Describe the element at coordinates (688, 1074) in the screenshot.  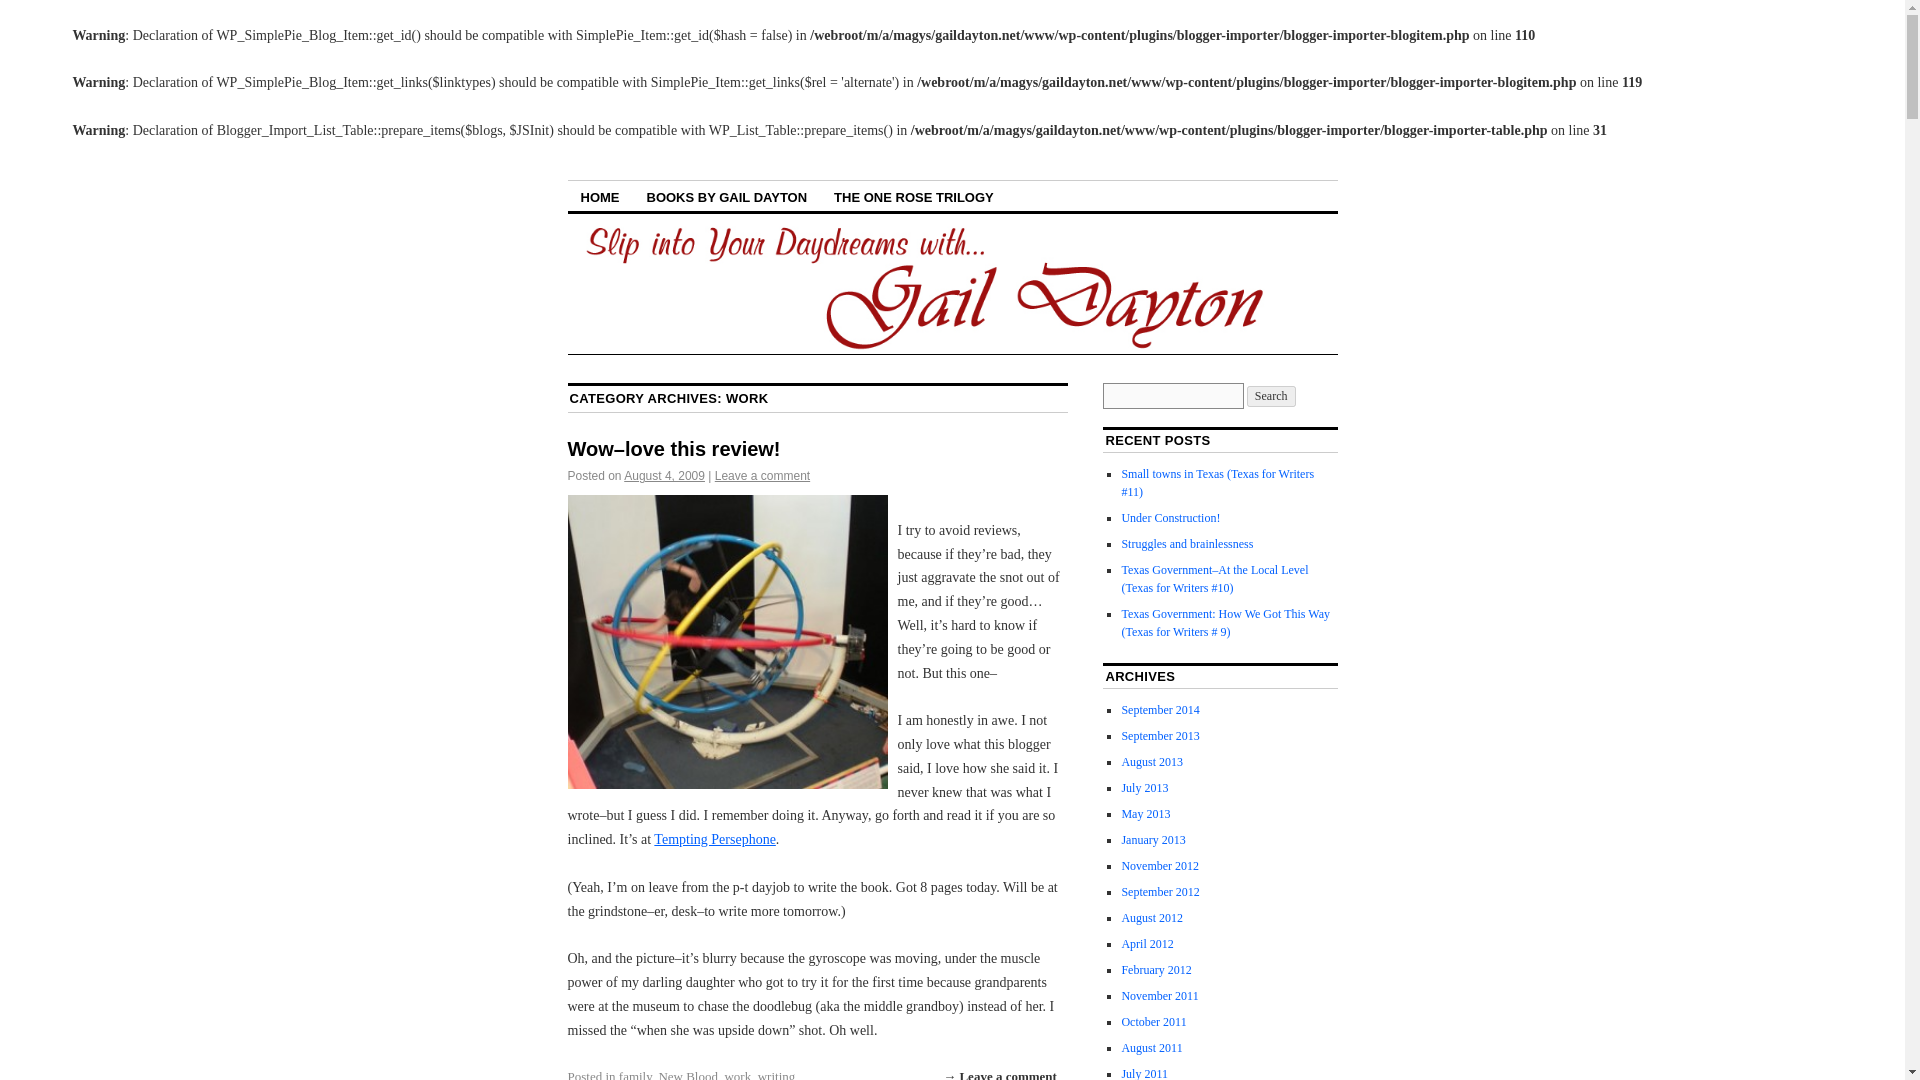
I see `New Blood` at that location.